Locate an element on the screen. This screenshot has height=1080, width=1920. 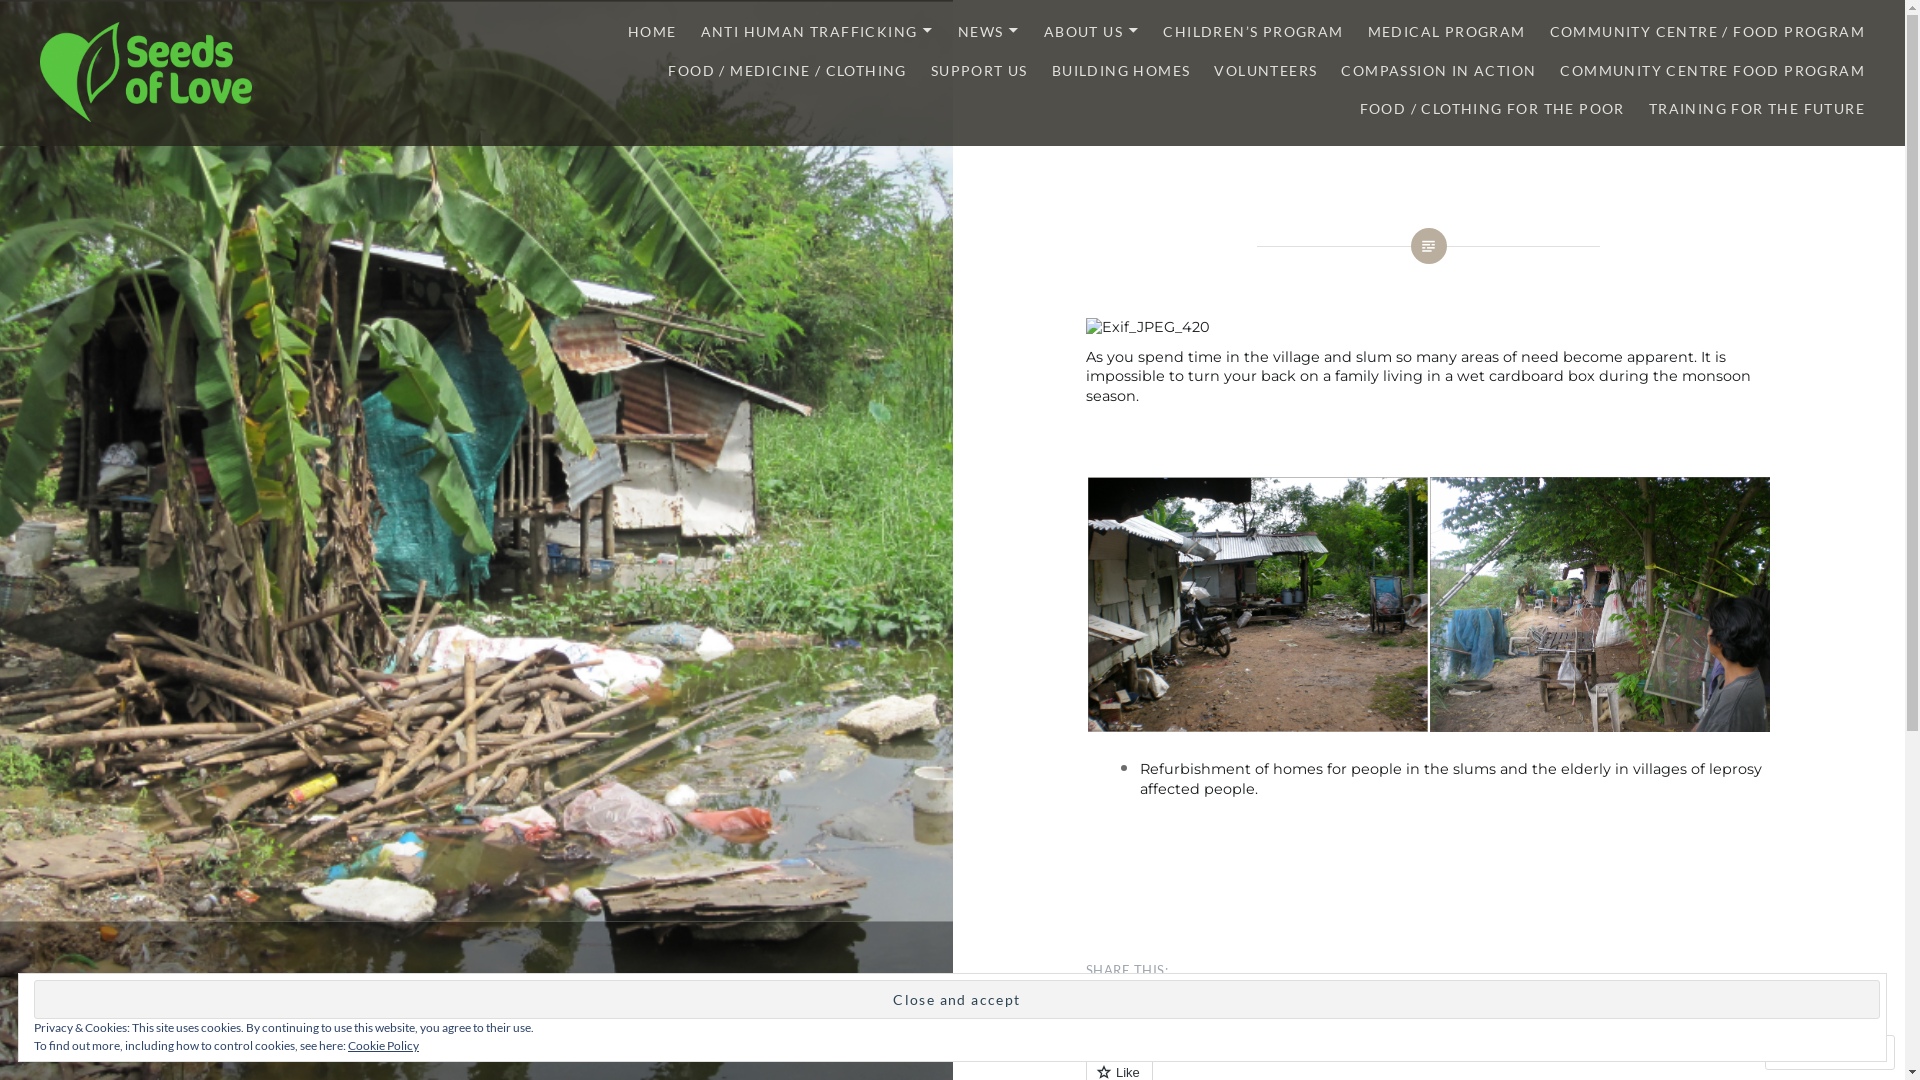
Cookie Policy is located at coordinates (384, 1046).